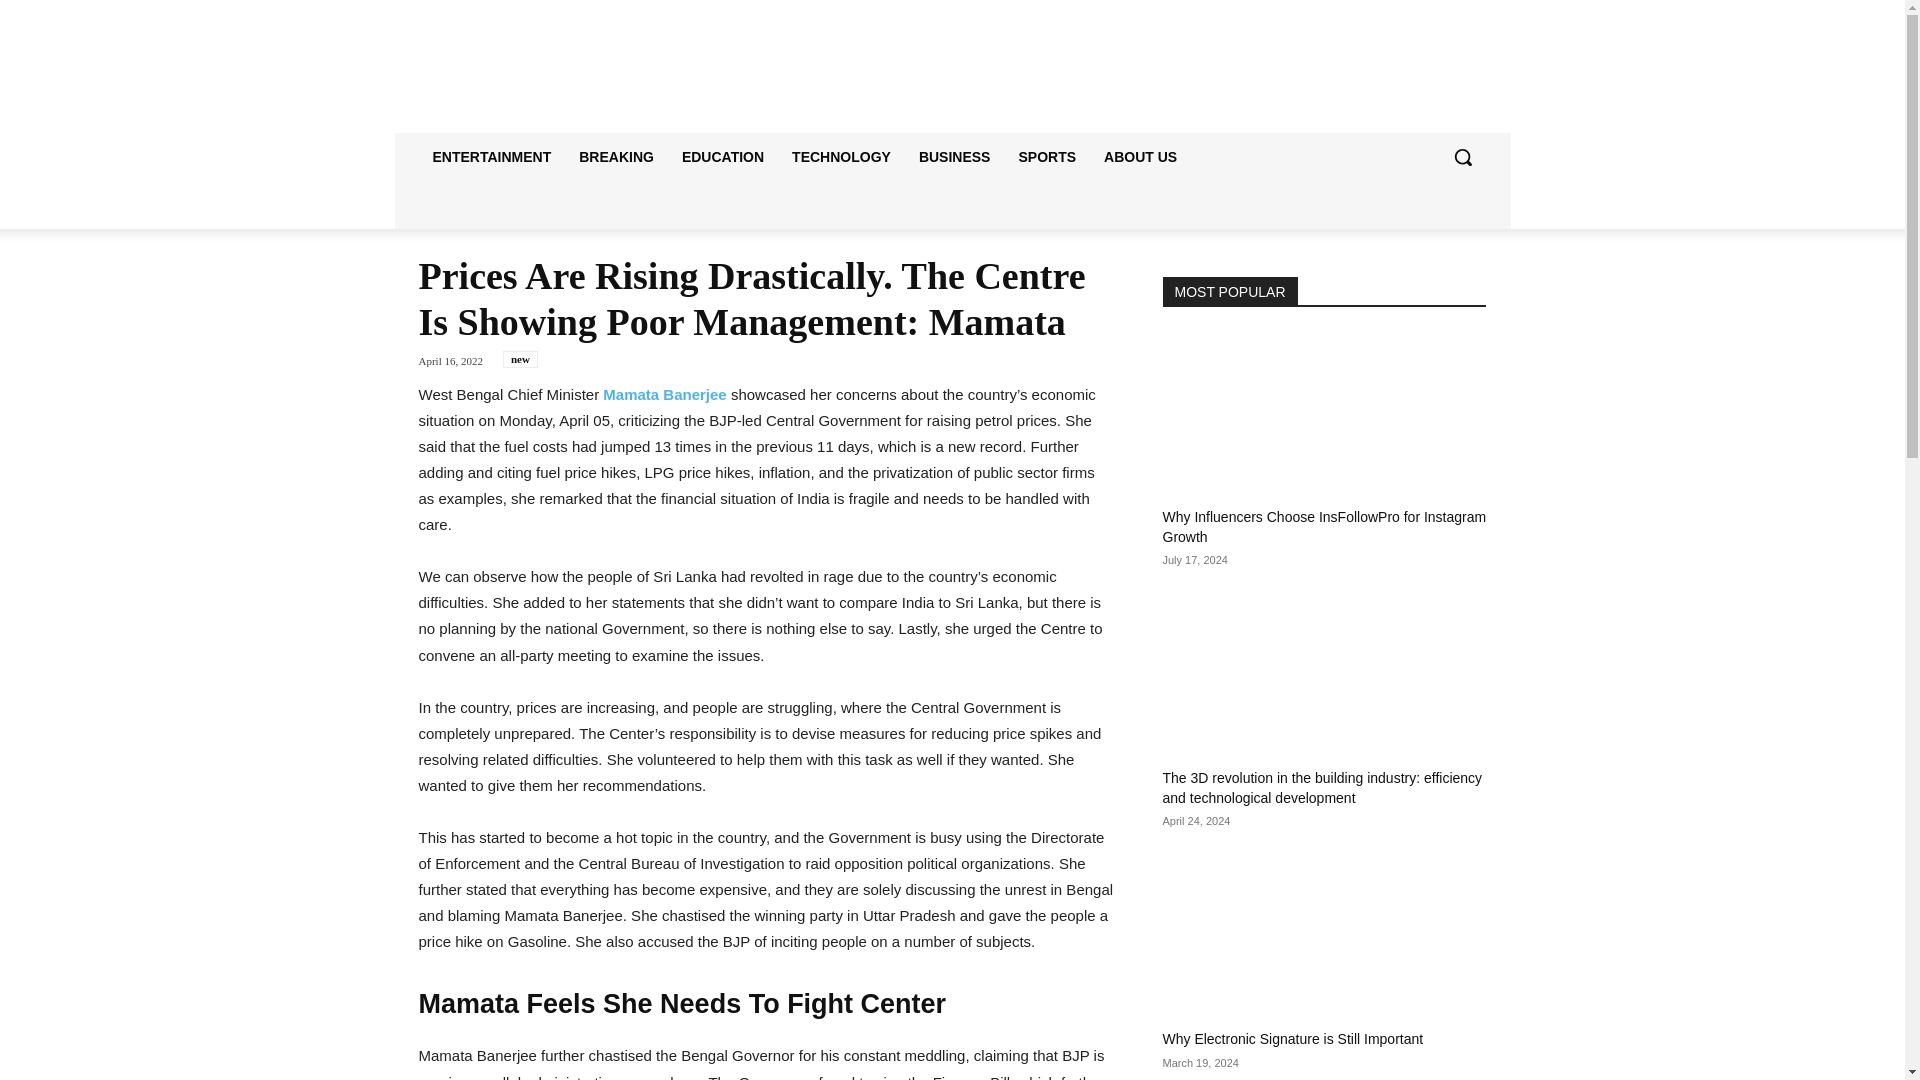 This screenshot has width=1920, height=1080. I want to click on ABOUT US, so click(1140, 156).